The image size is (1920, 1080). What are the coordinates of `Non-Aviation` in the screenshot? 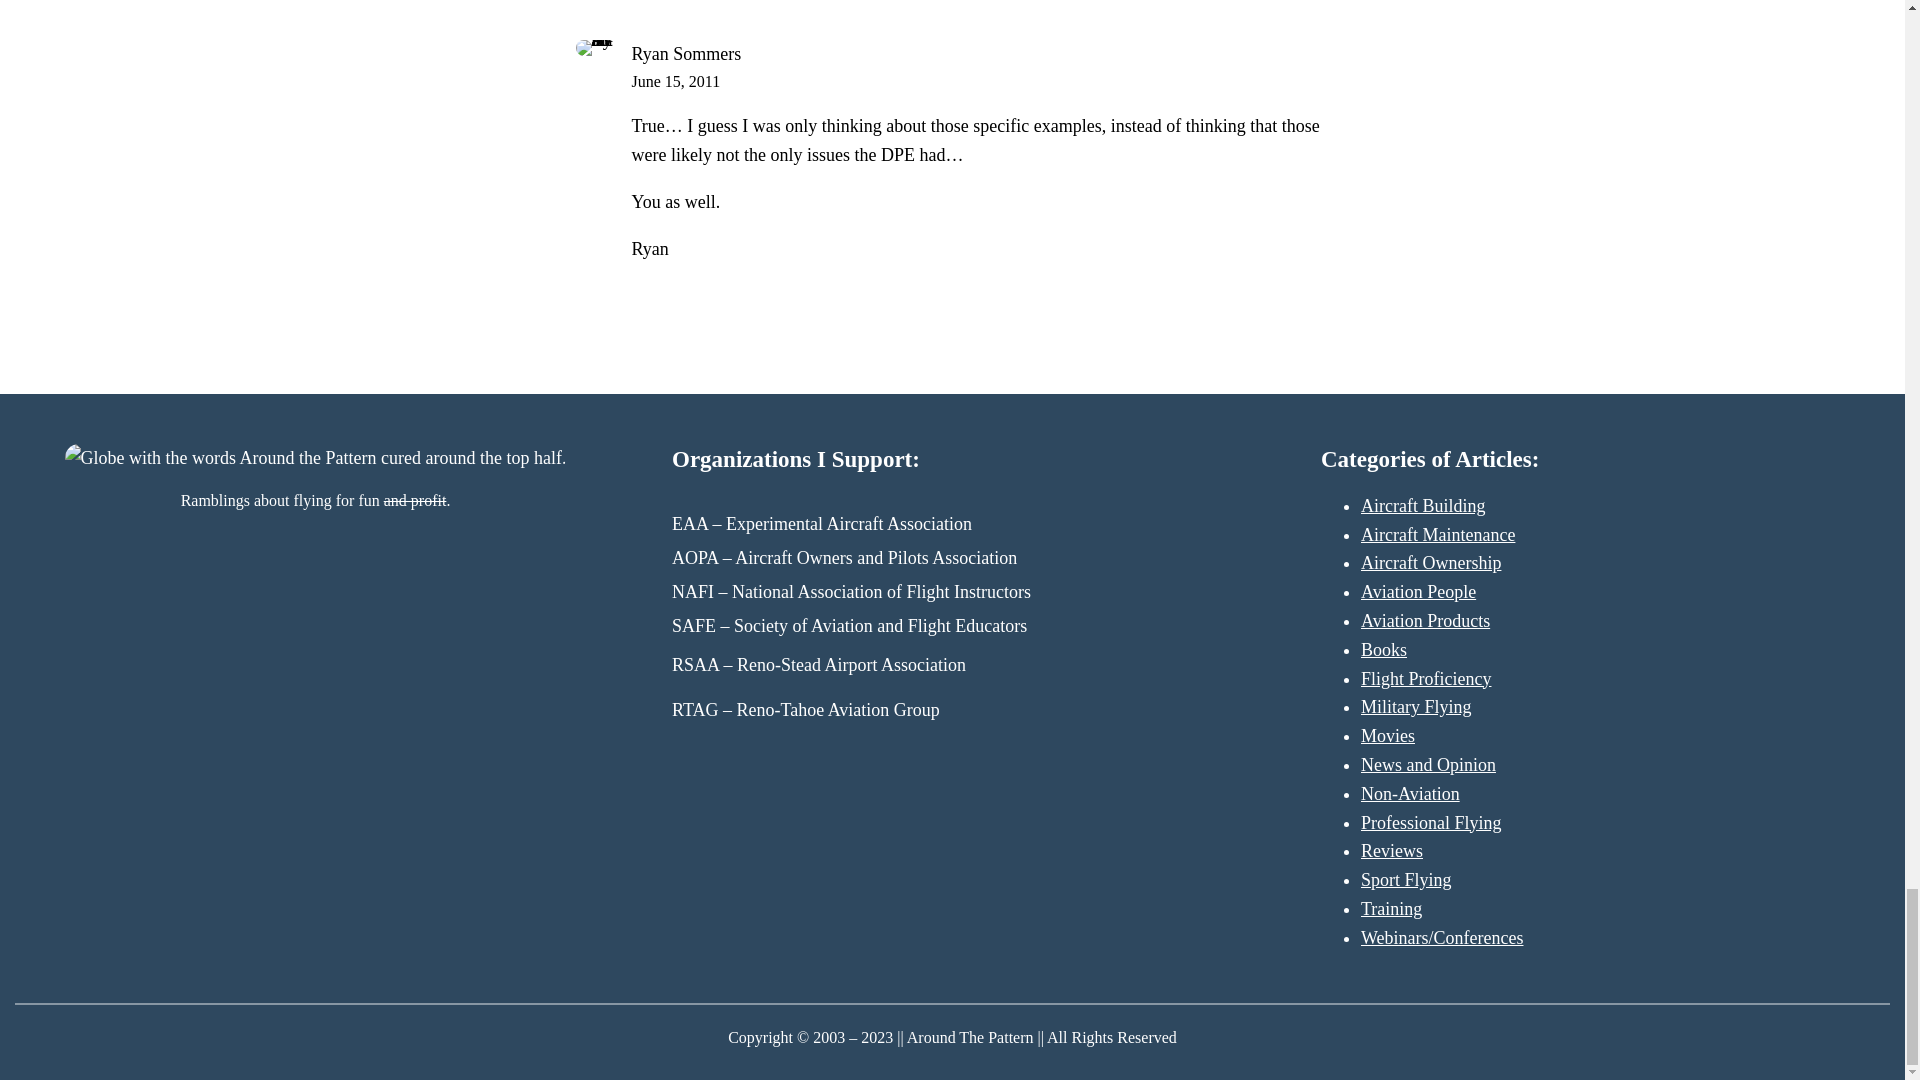 It's located at (1410, 794).